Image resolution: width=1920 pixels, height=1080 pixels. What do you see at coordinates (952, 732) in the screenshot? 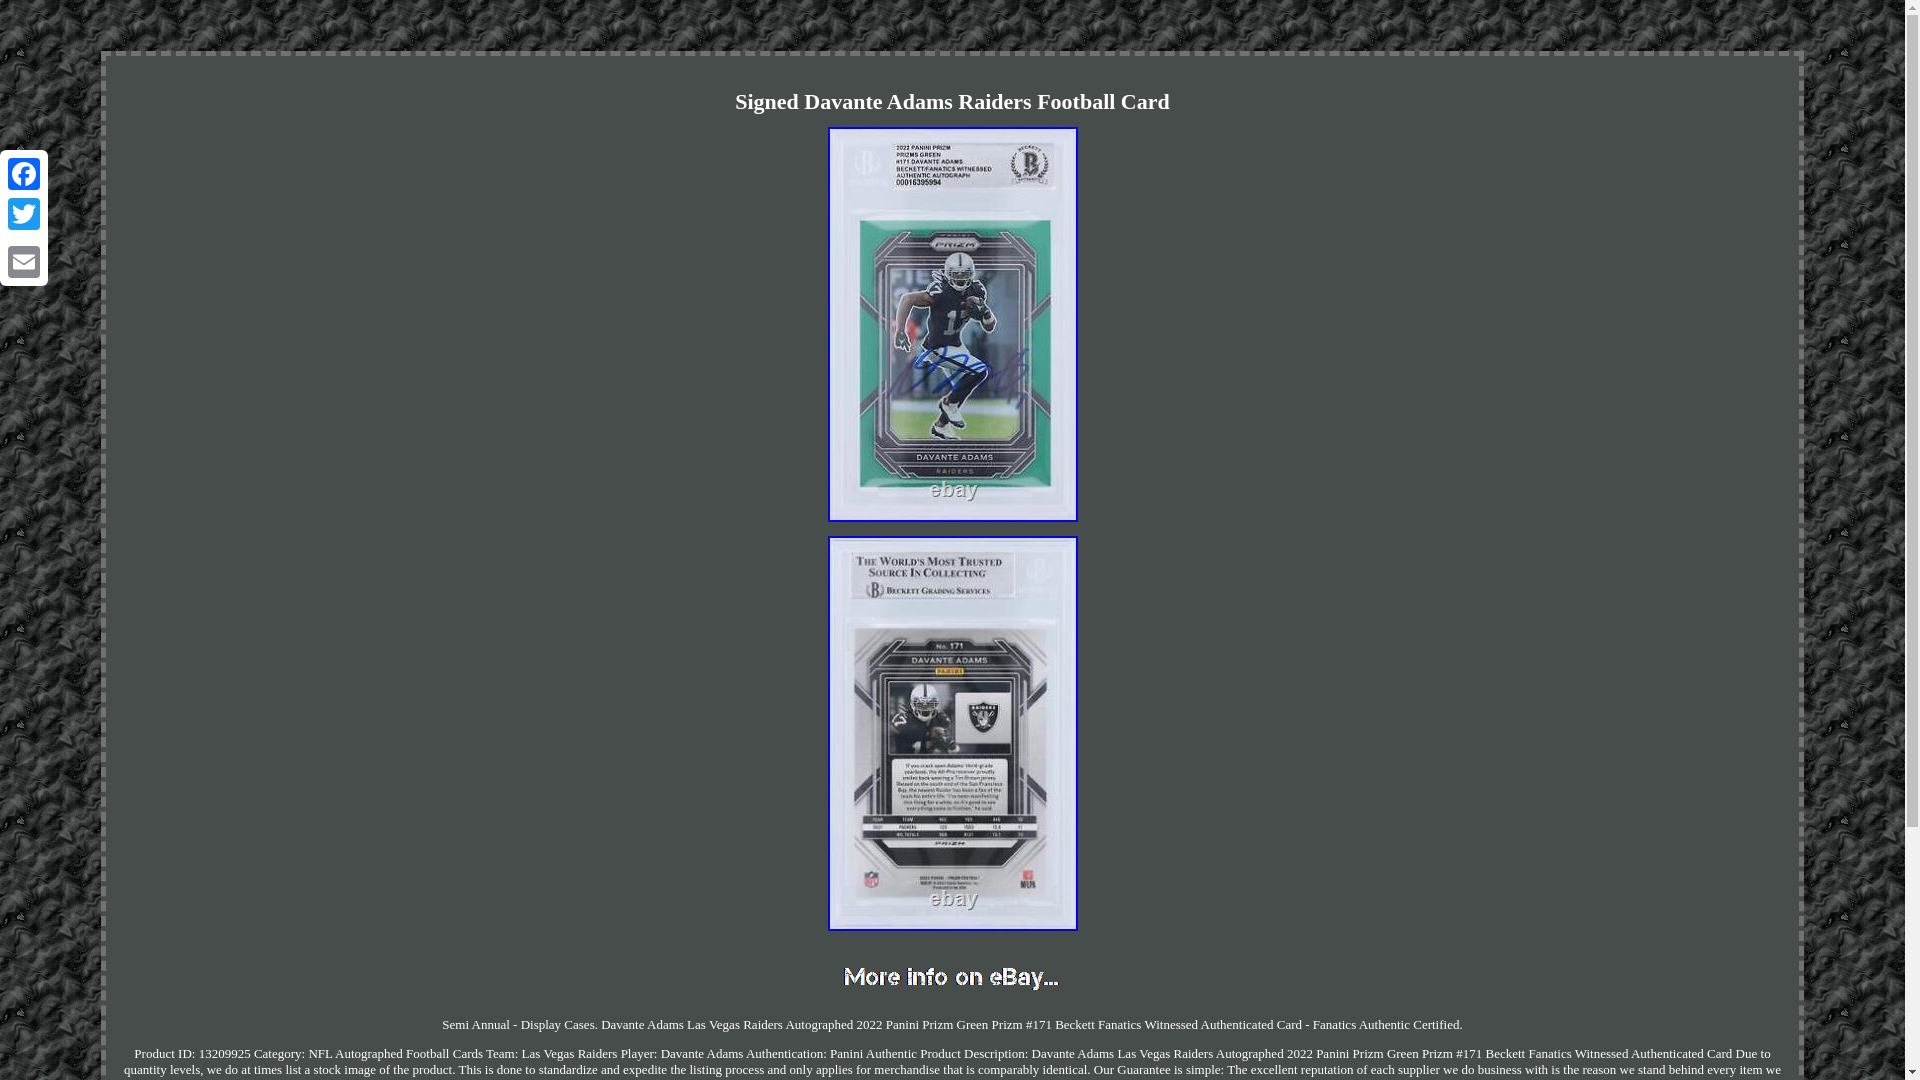
I see `Signed Davante Adams Raiders Football Card` at bounding box center [952, 732].